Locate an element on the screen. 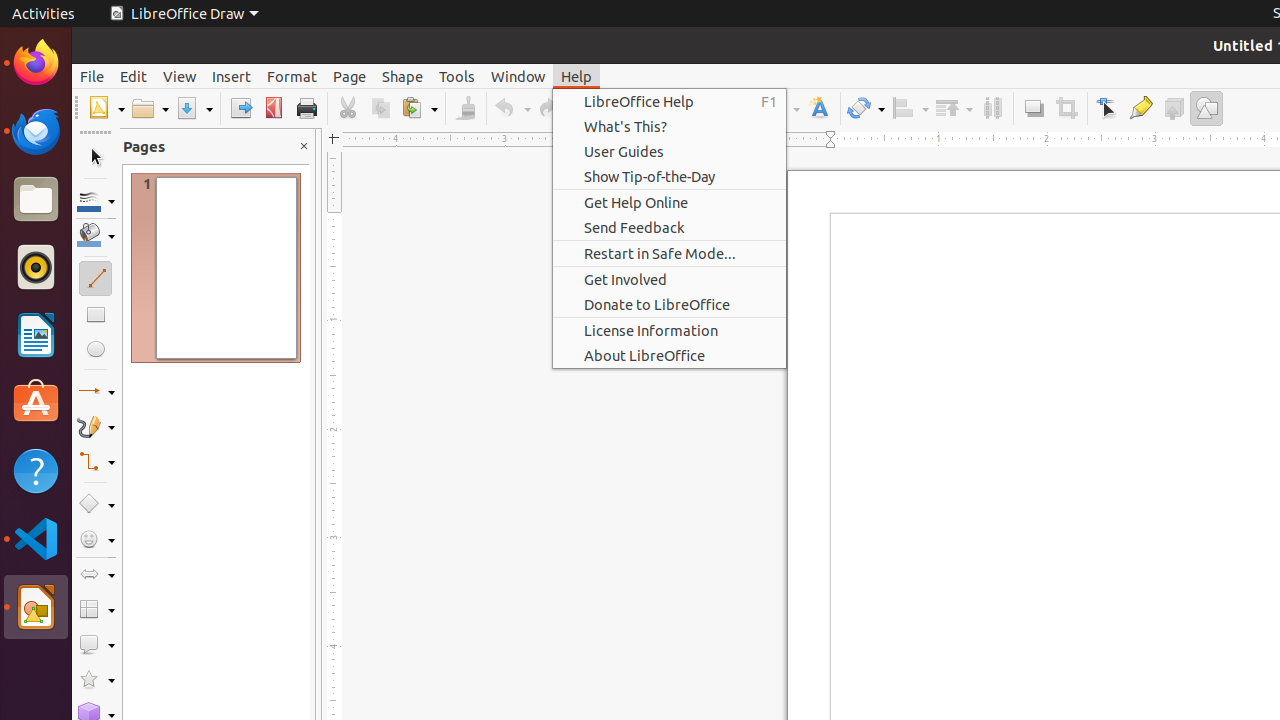 The width and height of the screenshot is (1280, 720). Open is located at coordinates (150, 108).